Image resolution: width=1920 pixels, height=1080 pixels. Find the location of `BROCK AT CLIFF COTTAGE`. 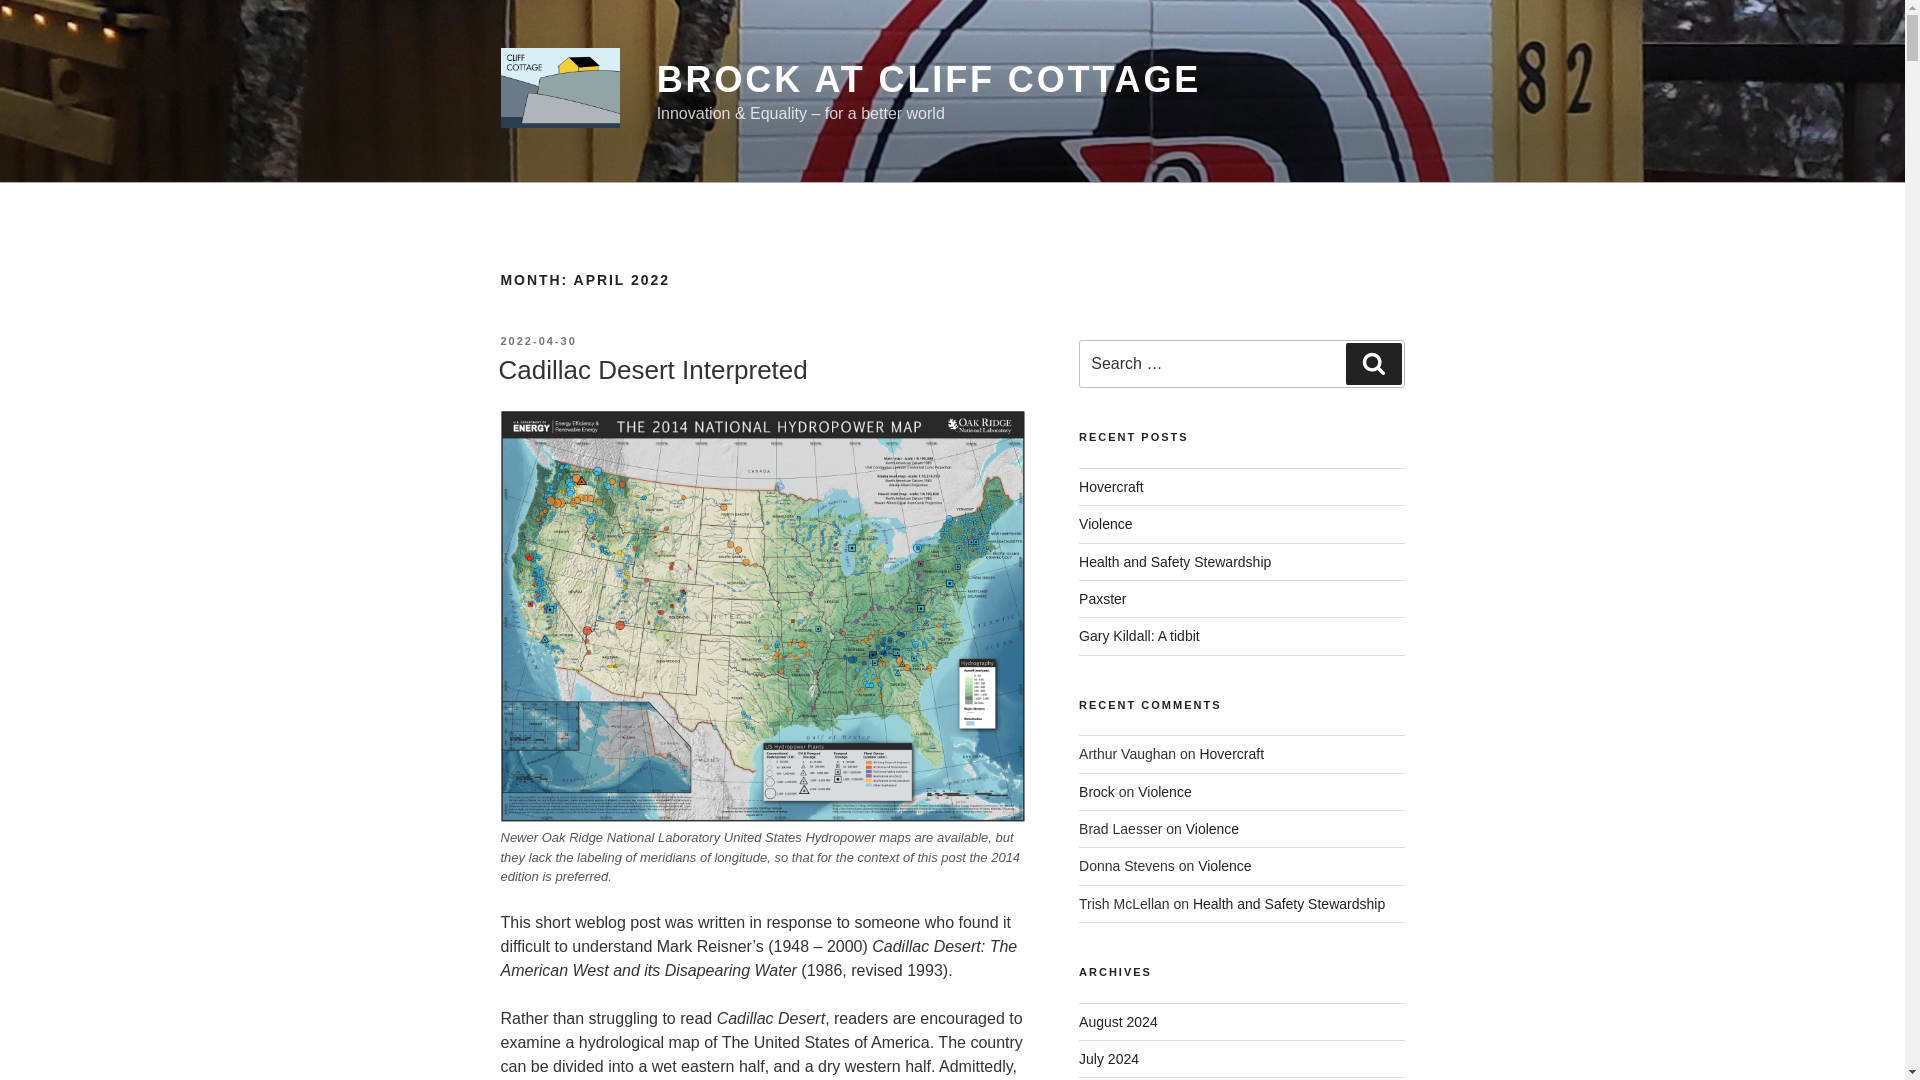

BROCK AT CLIFF COTTAGE is located at coordinates (928, 80).